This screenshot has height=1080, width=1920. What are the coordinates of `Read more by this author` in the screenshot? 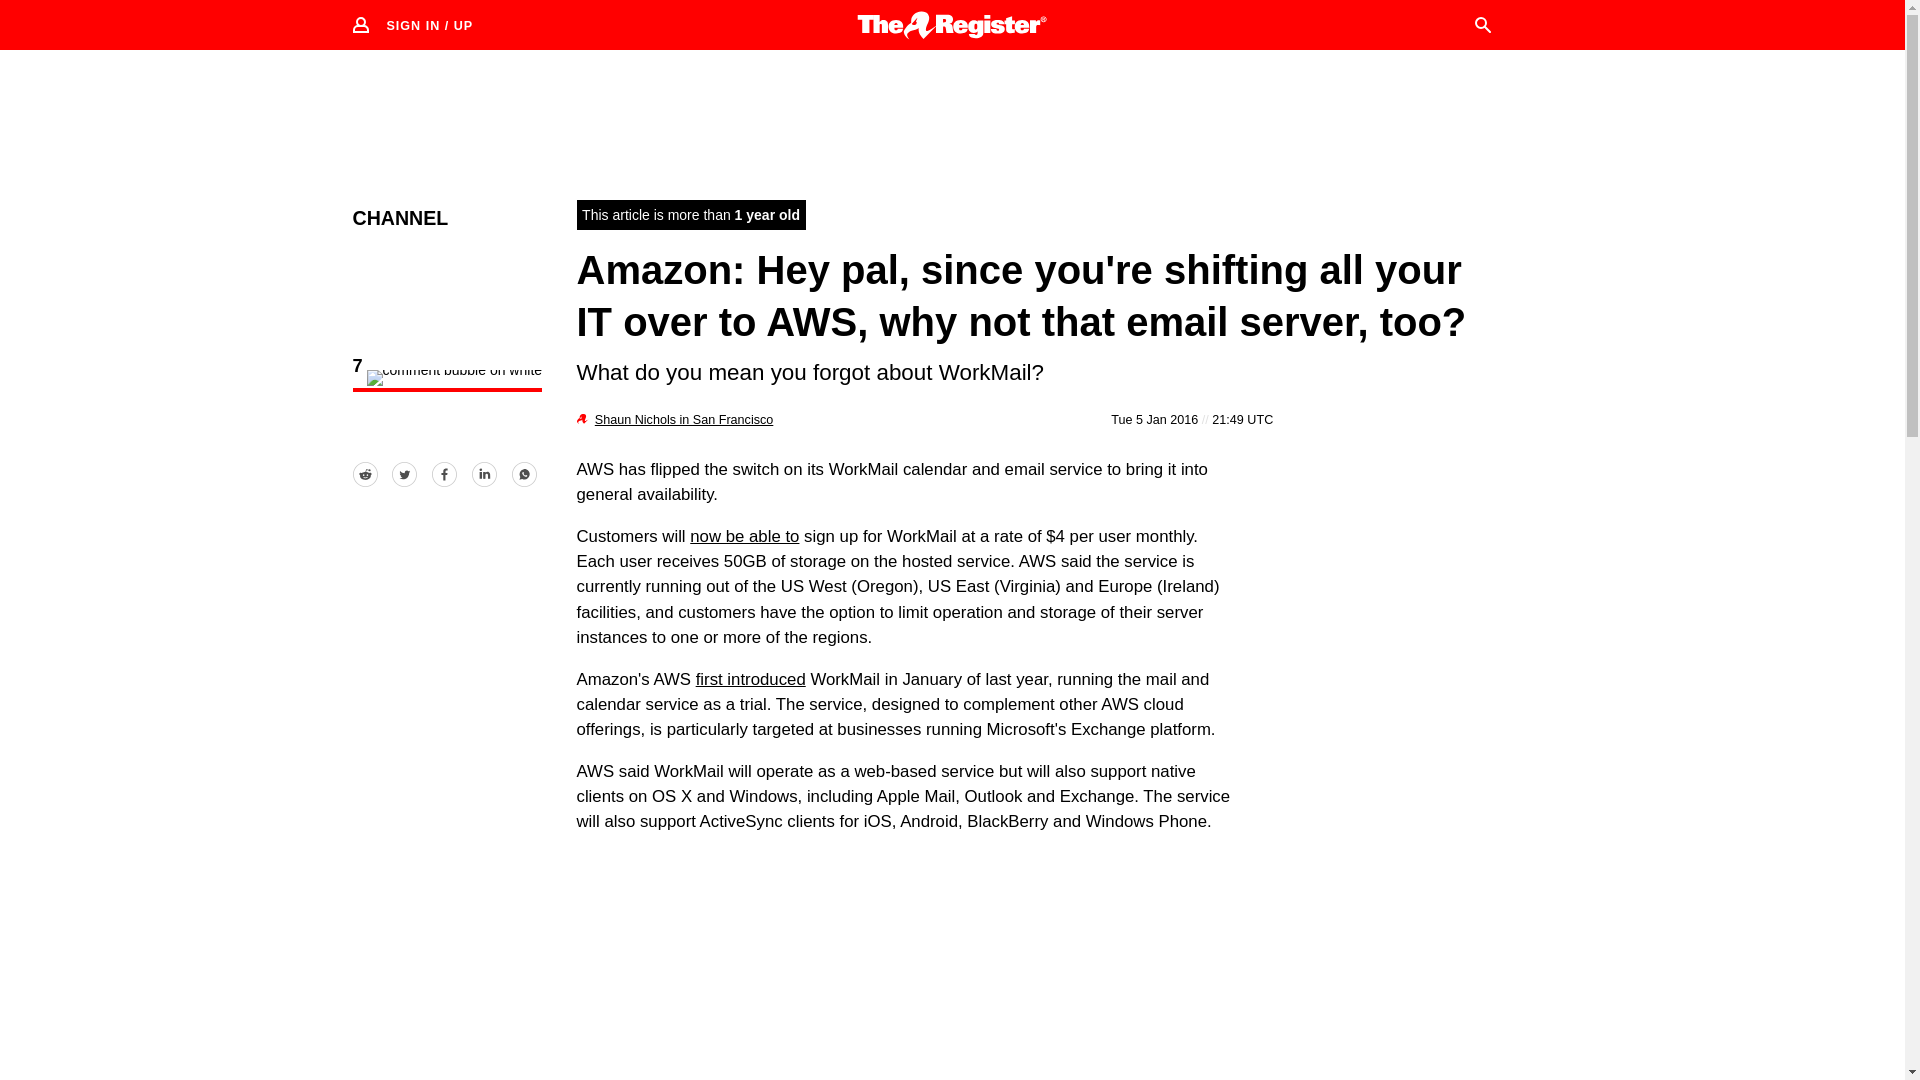 It's located at (684, 419).